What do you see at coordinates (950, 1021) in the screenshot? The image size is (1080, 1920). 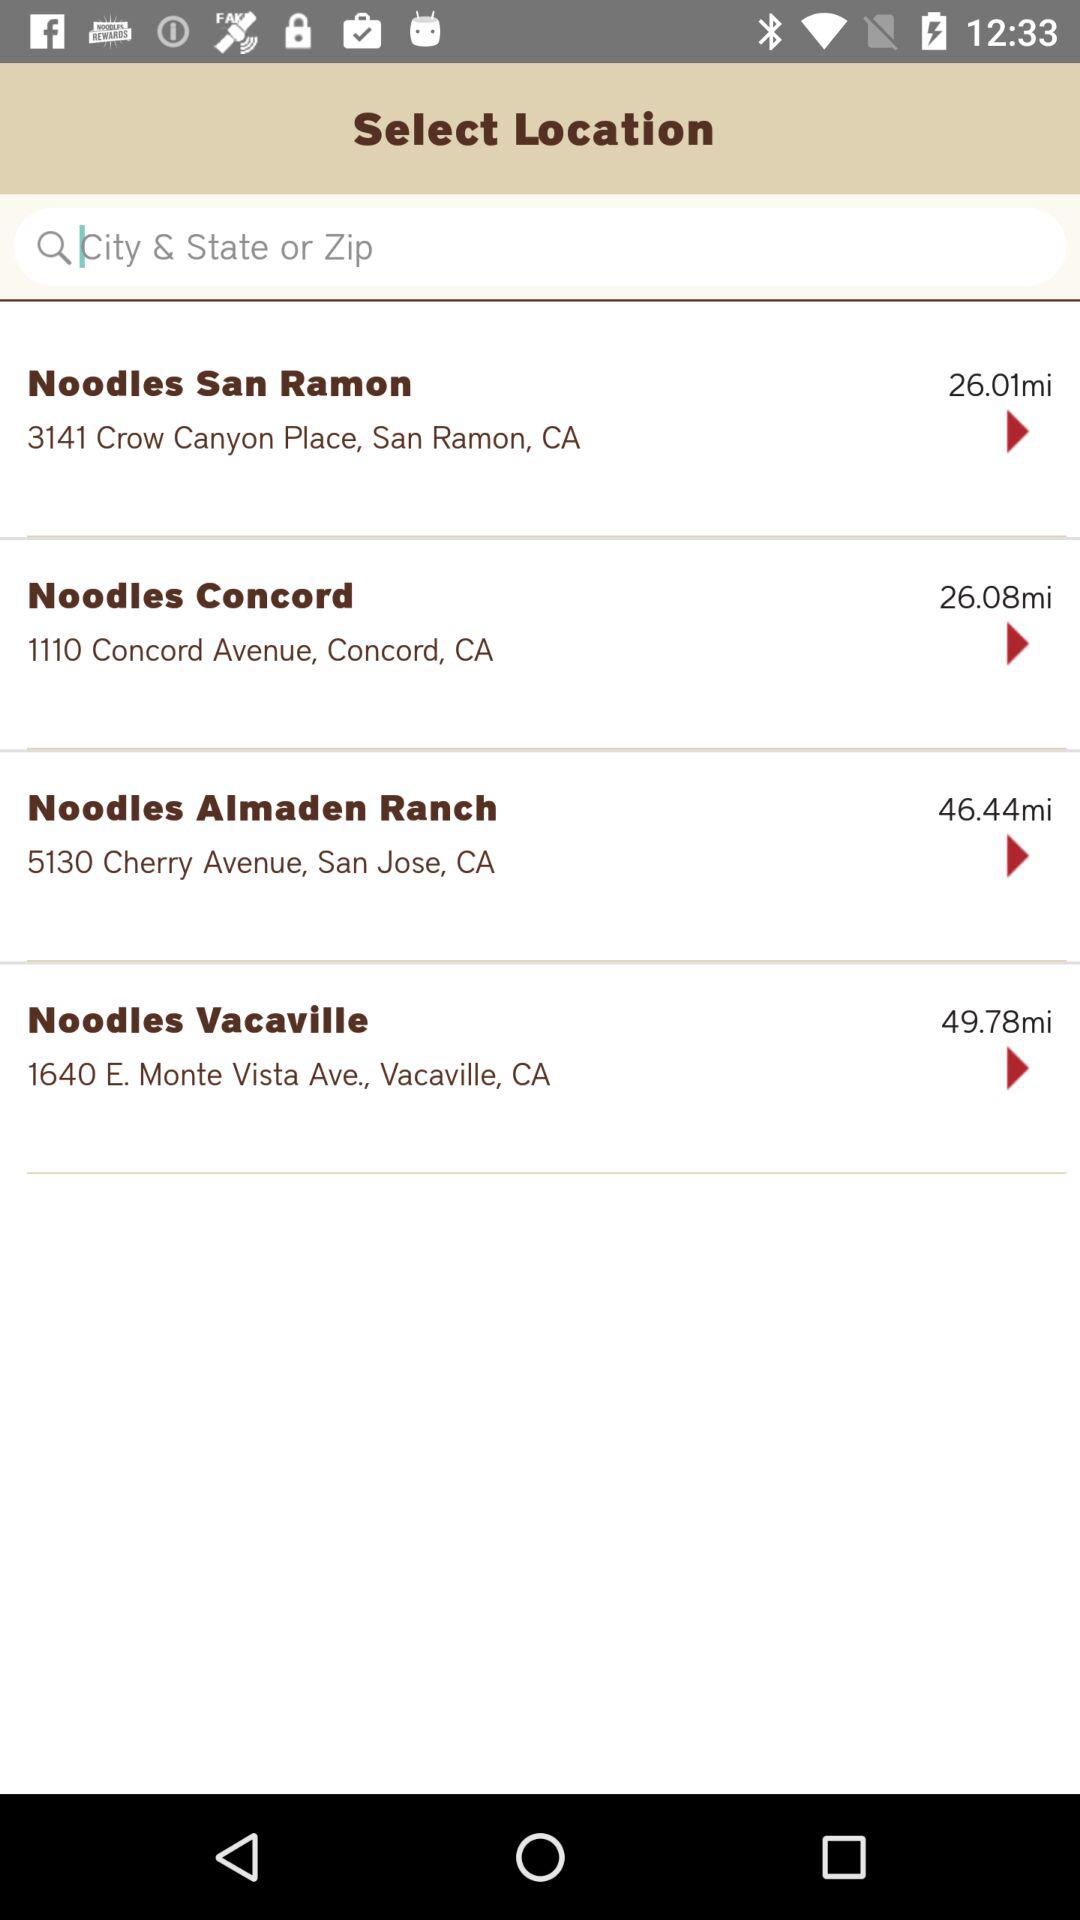 I see `click item to the right of the noodles vacaville  icon` at bounding box center [950, 1021].